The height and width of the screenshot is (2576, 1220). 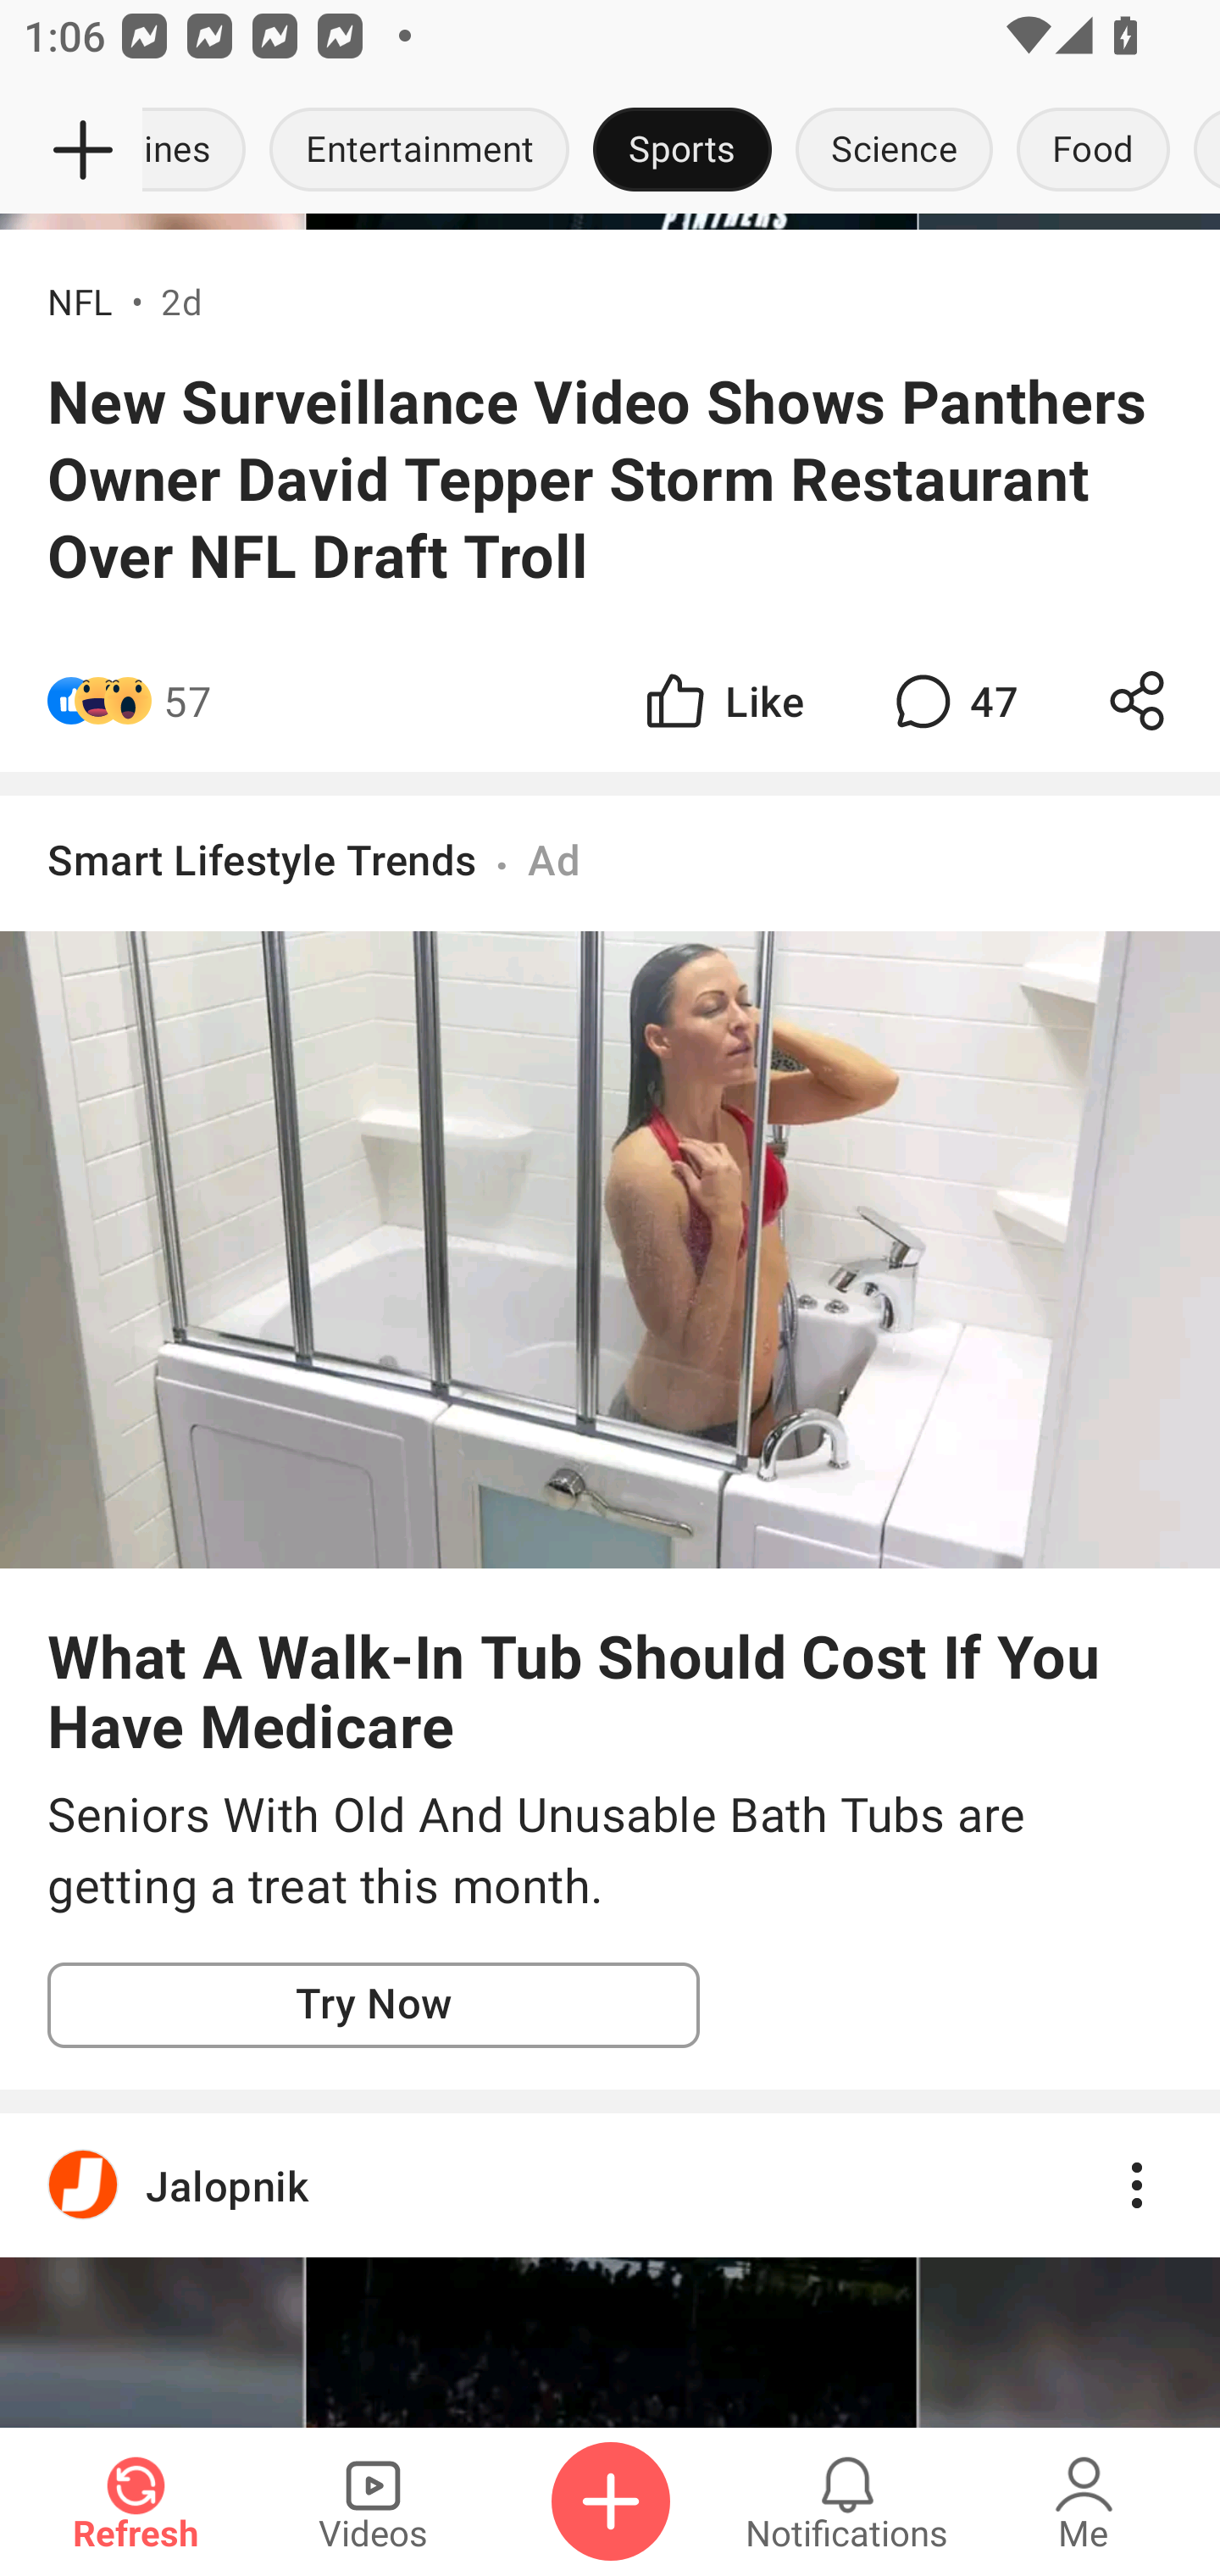 I want to click on Headlines, so click(x=200, y=151).